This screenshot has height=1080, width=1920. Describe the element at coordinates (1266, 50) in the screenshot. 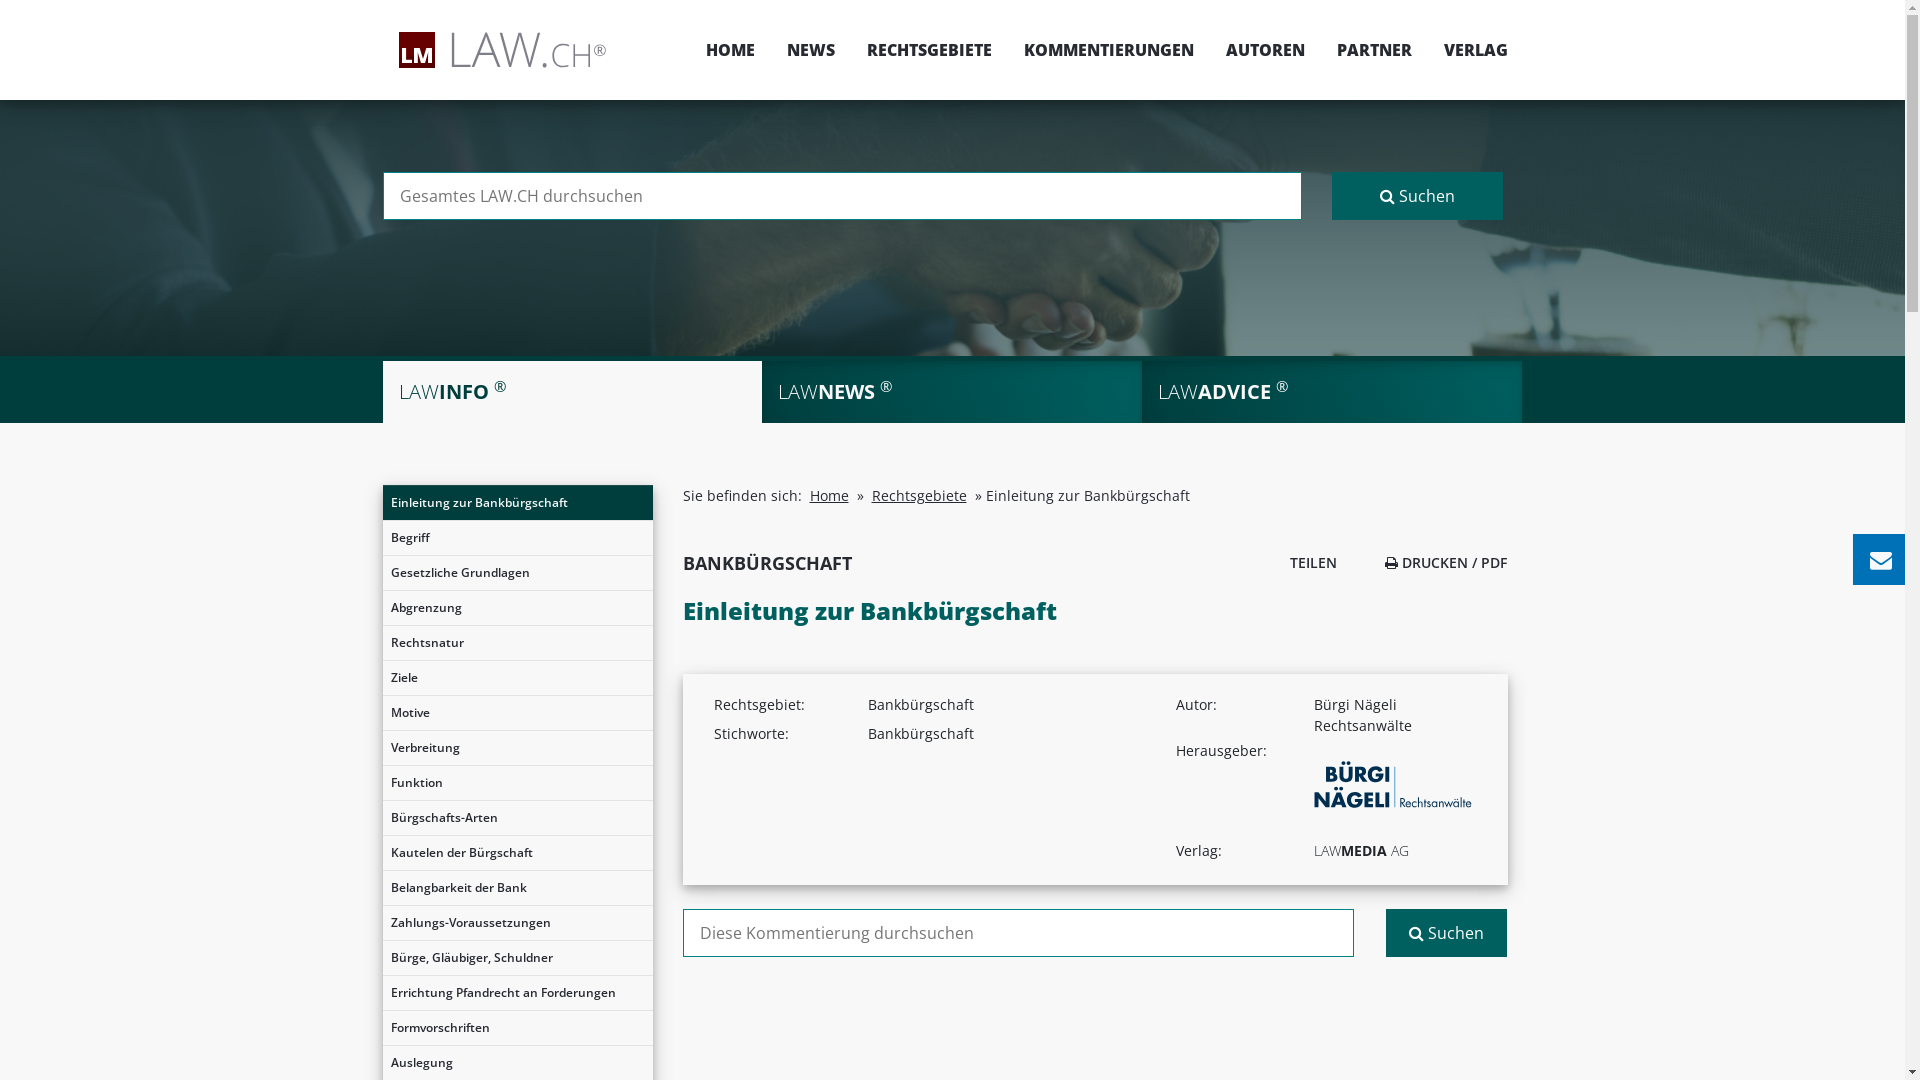

I see `AUTOREN` at that location.